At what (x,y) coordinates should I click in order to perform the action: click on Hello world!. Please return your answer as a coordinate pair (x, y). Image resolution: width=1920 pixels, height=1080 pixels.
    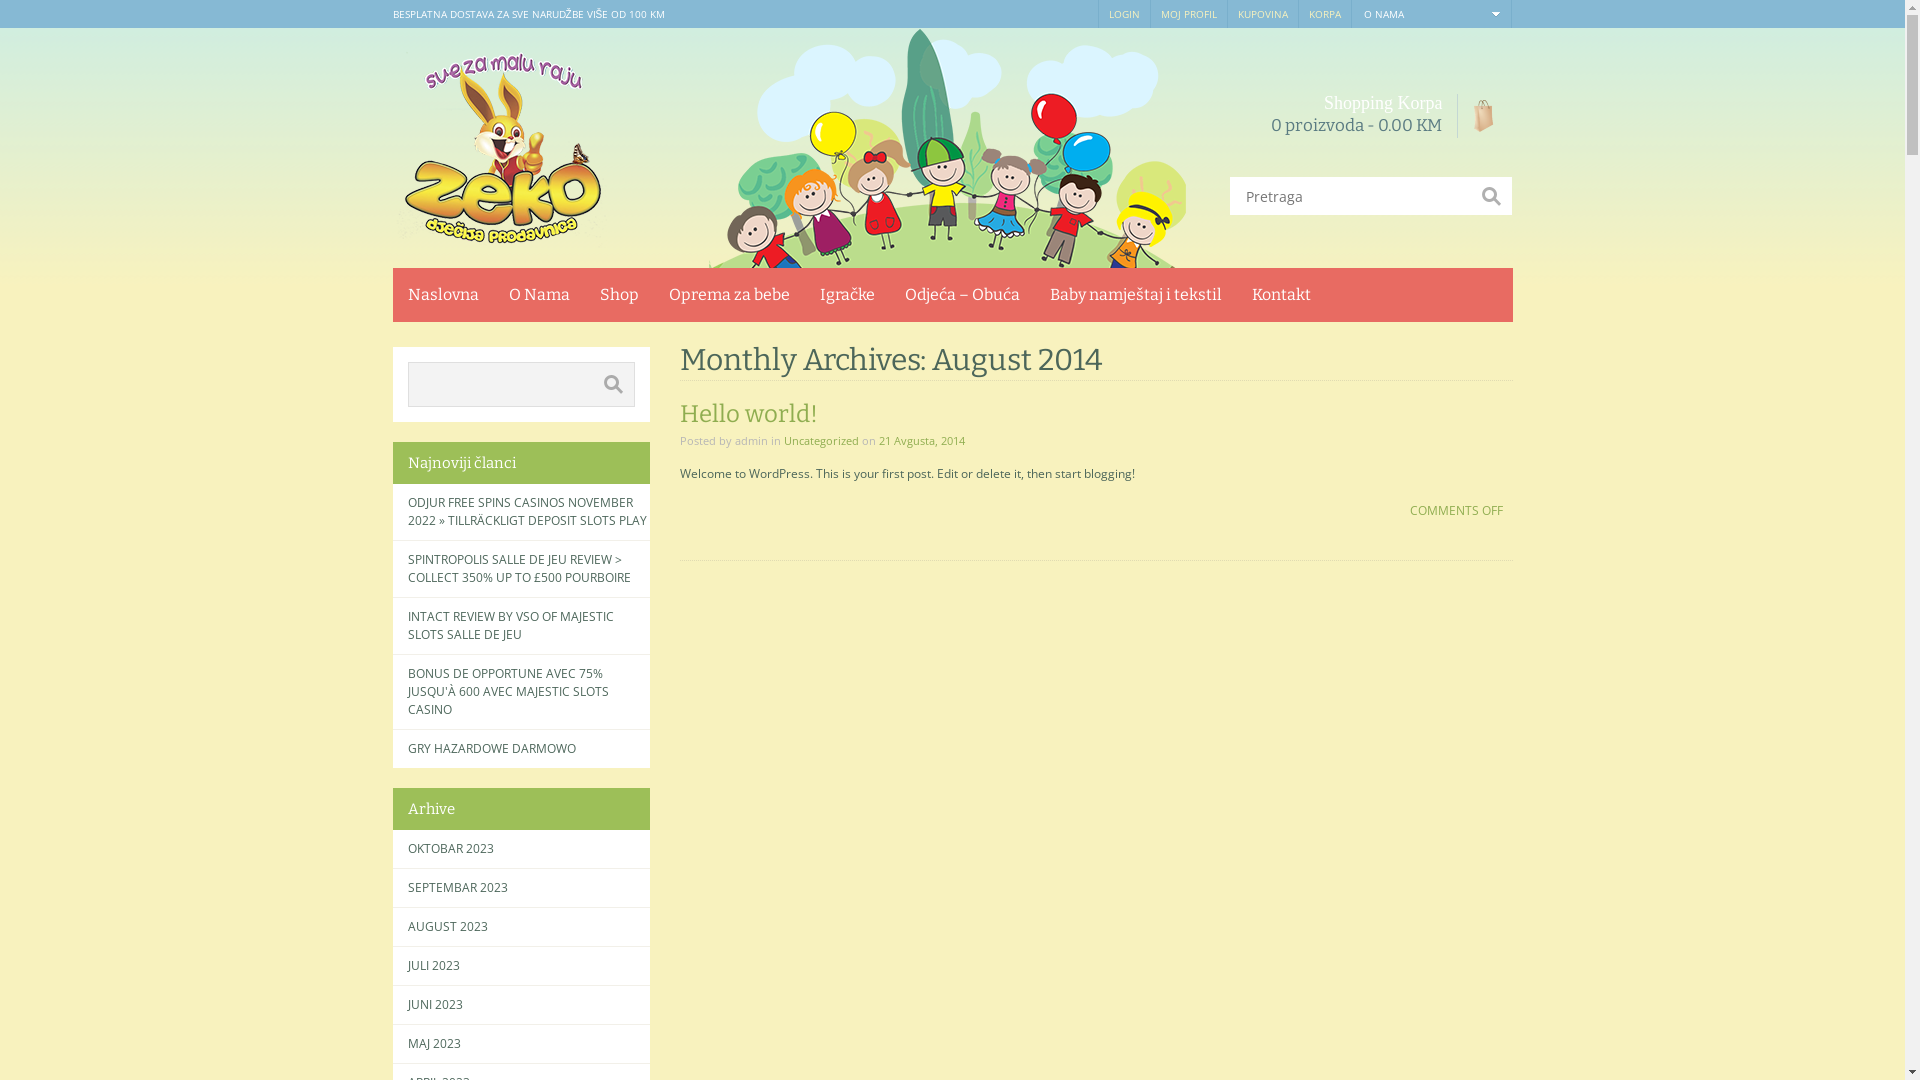
    Looking at the image, I should click on (749, 414).